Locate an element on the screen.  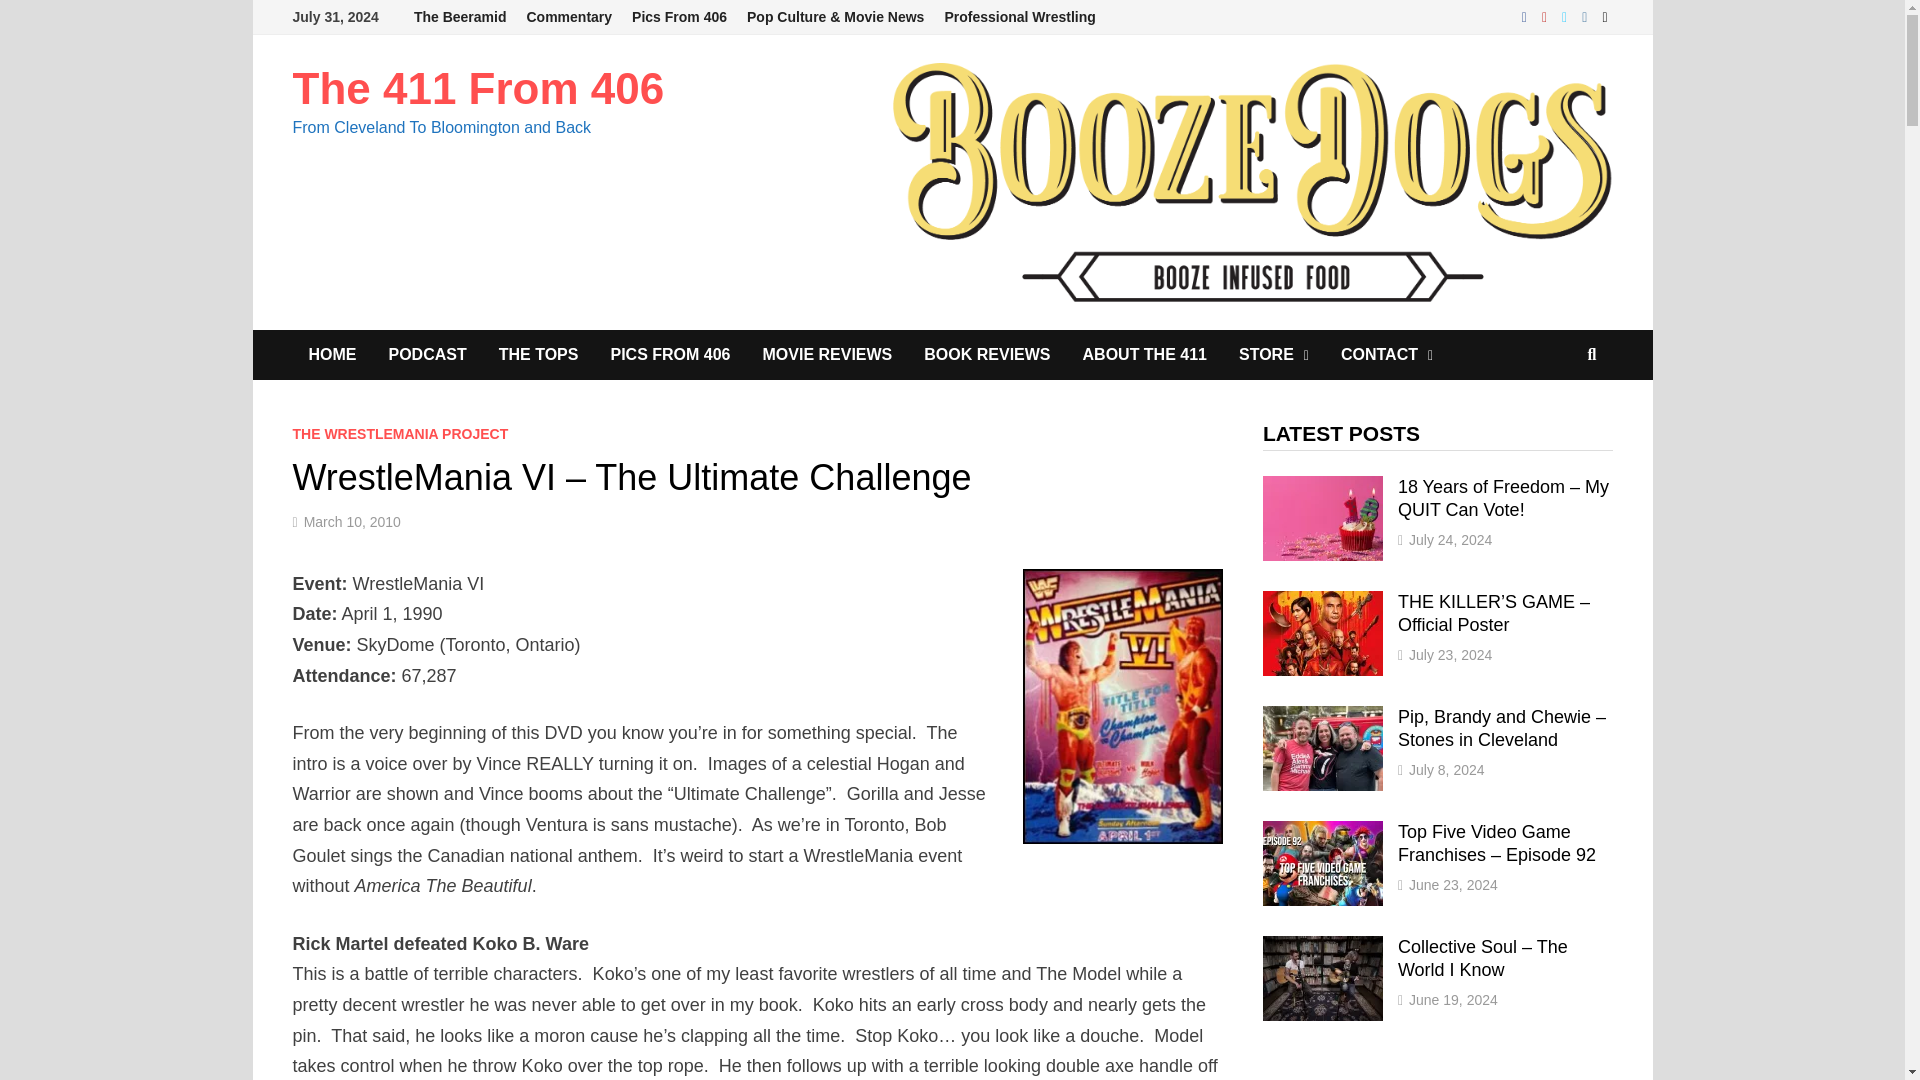
CONTACT is located at coordinates (1386, 355).